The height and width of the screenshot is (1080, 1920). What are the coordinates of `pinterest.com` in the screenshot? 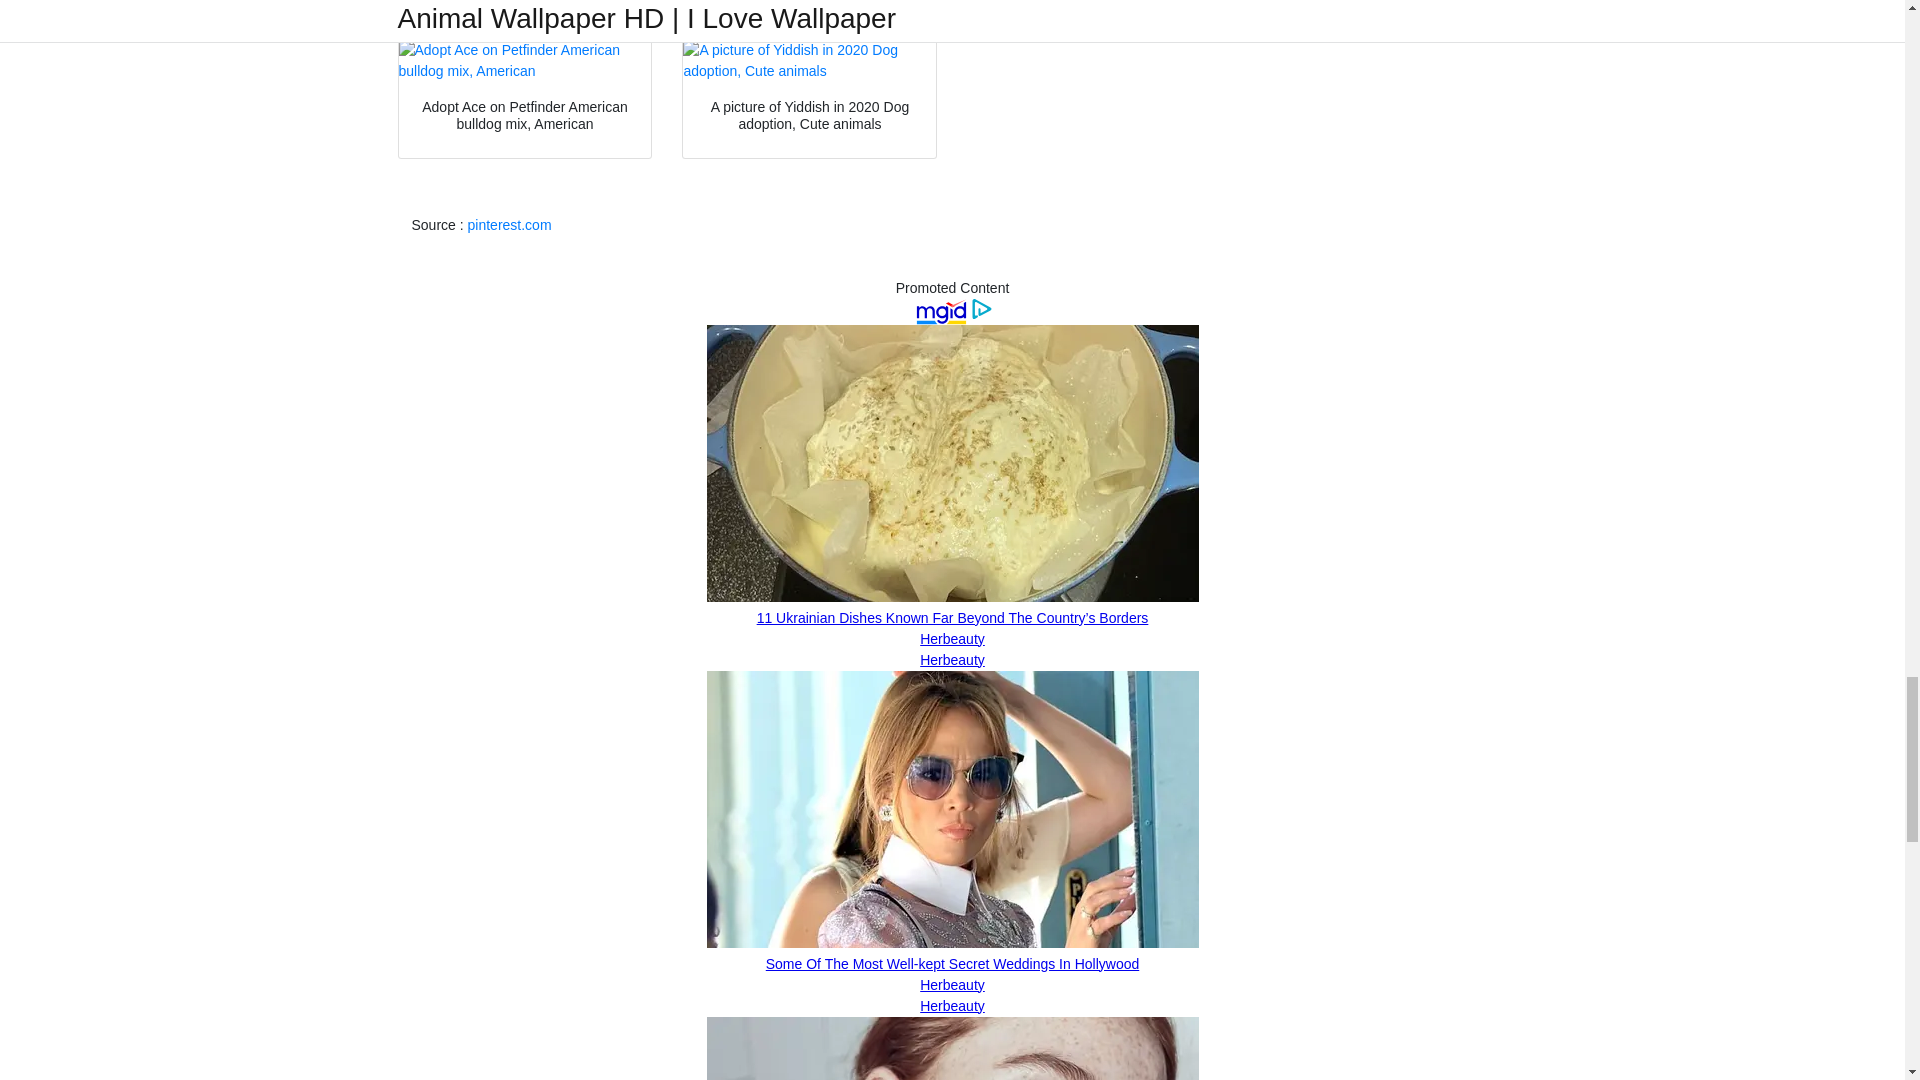 It's located at (510, 225).